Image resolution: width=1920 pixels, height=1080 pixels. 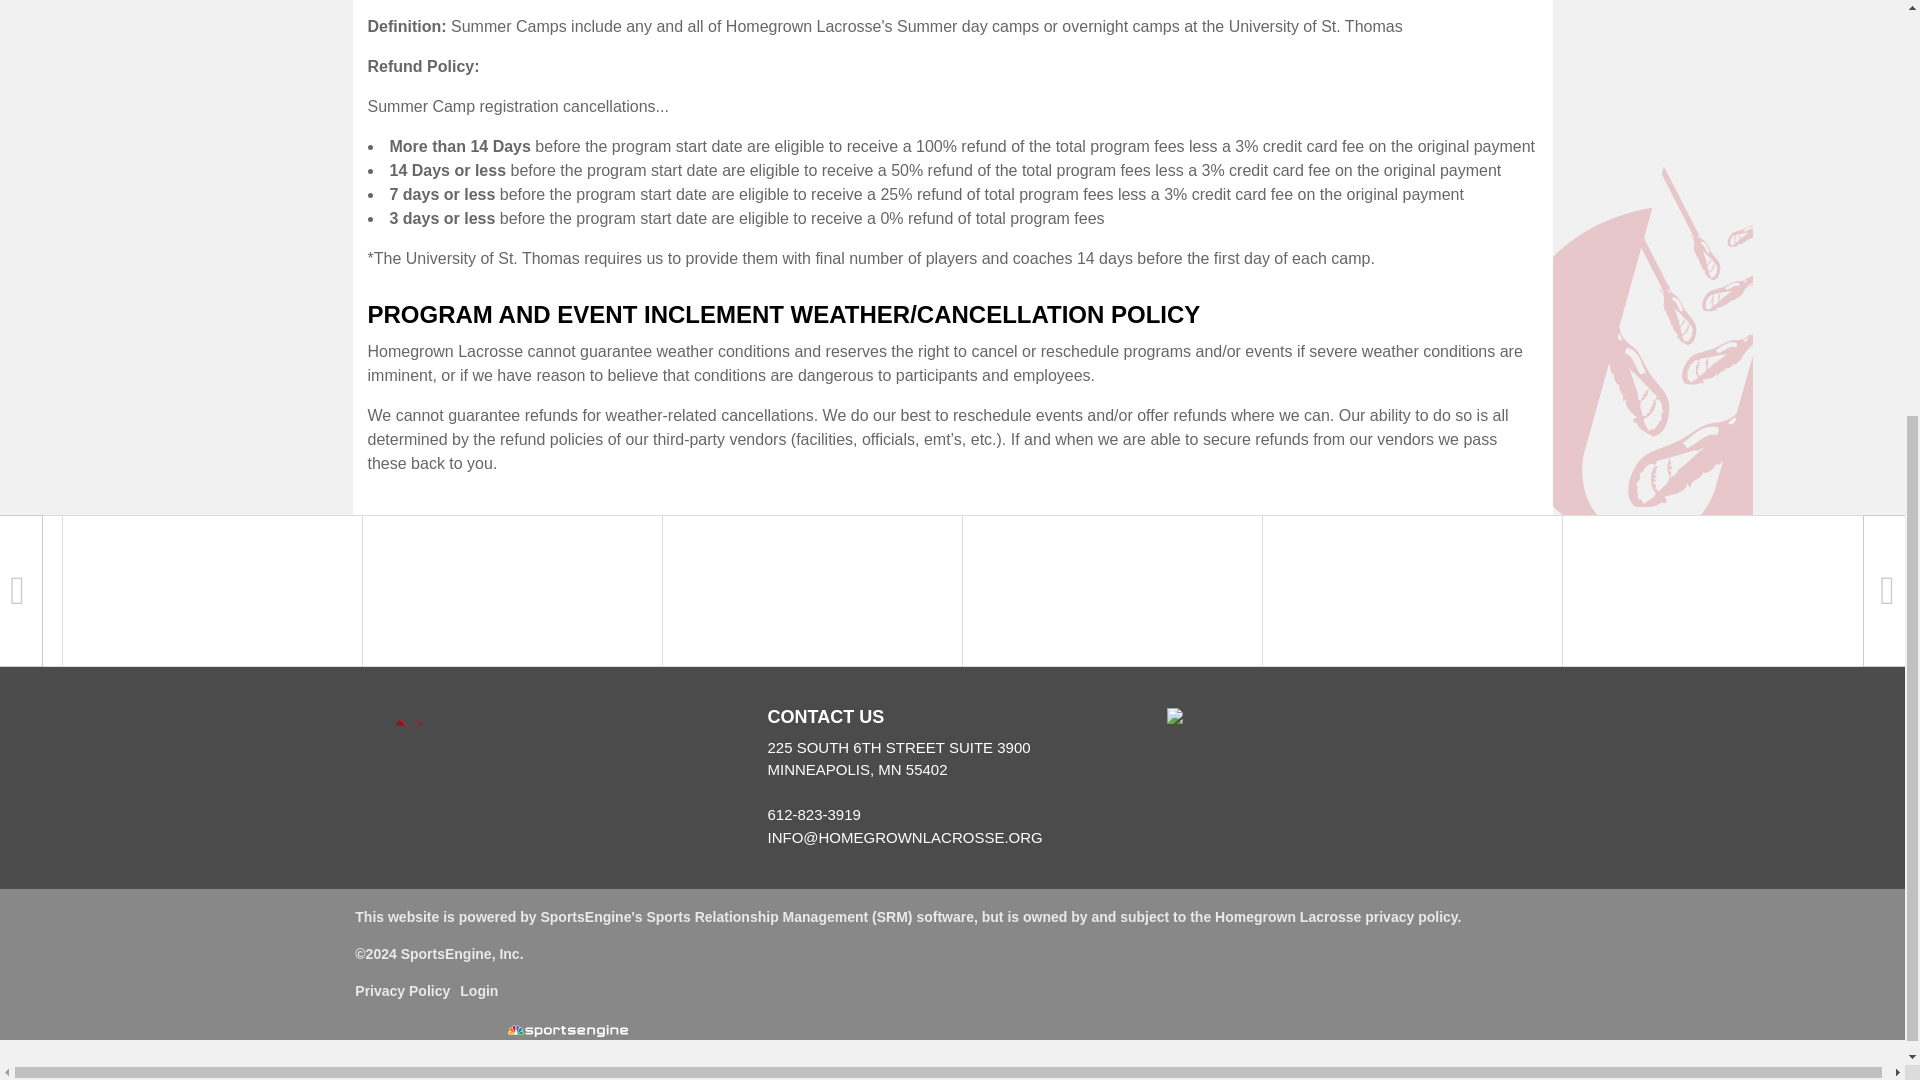 What do you see at coordinates (478, 991) in the screenshot?
I see `Login` at bounding box center [478, 991].